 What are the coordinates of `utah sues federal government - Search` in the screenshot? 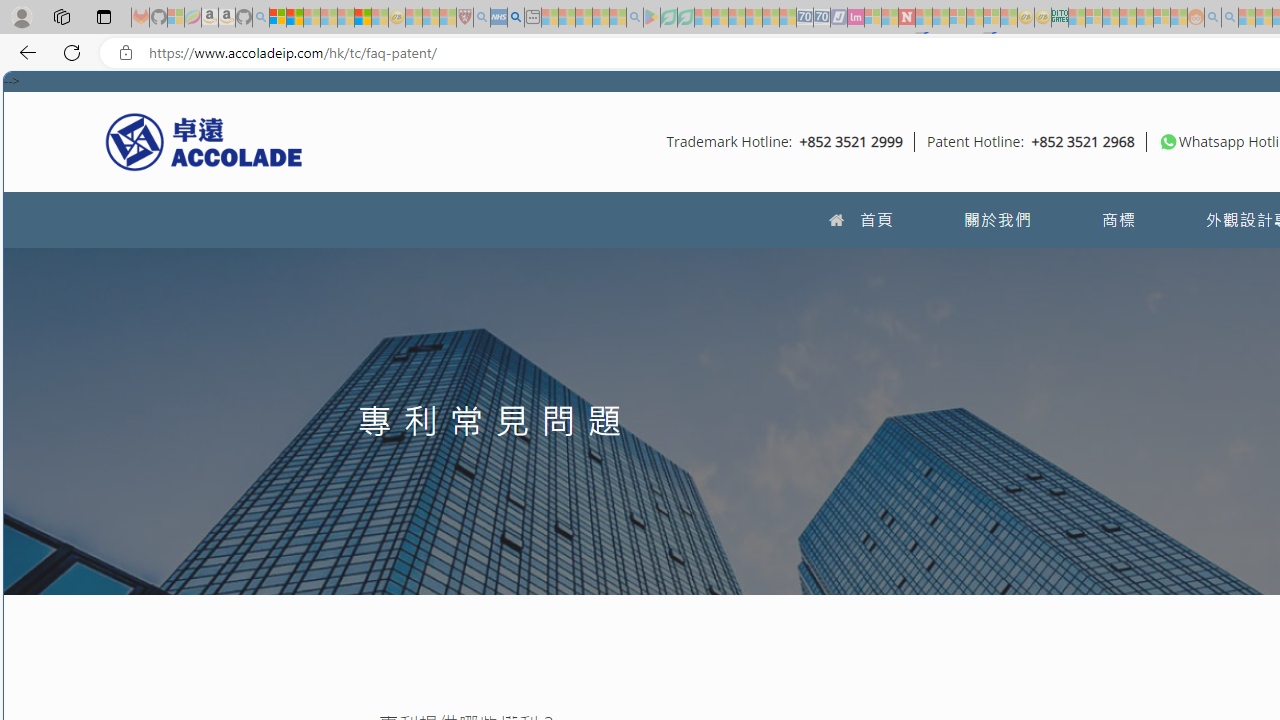 It's located at (516, 18).